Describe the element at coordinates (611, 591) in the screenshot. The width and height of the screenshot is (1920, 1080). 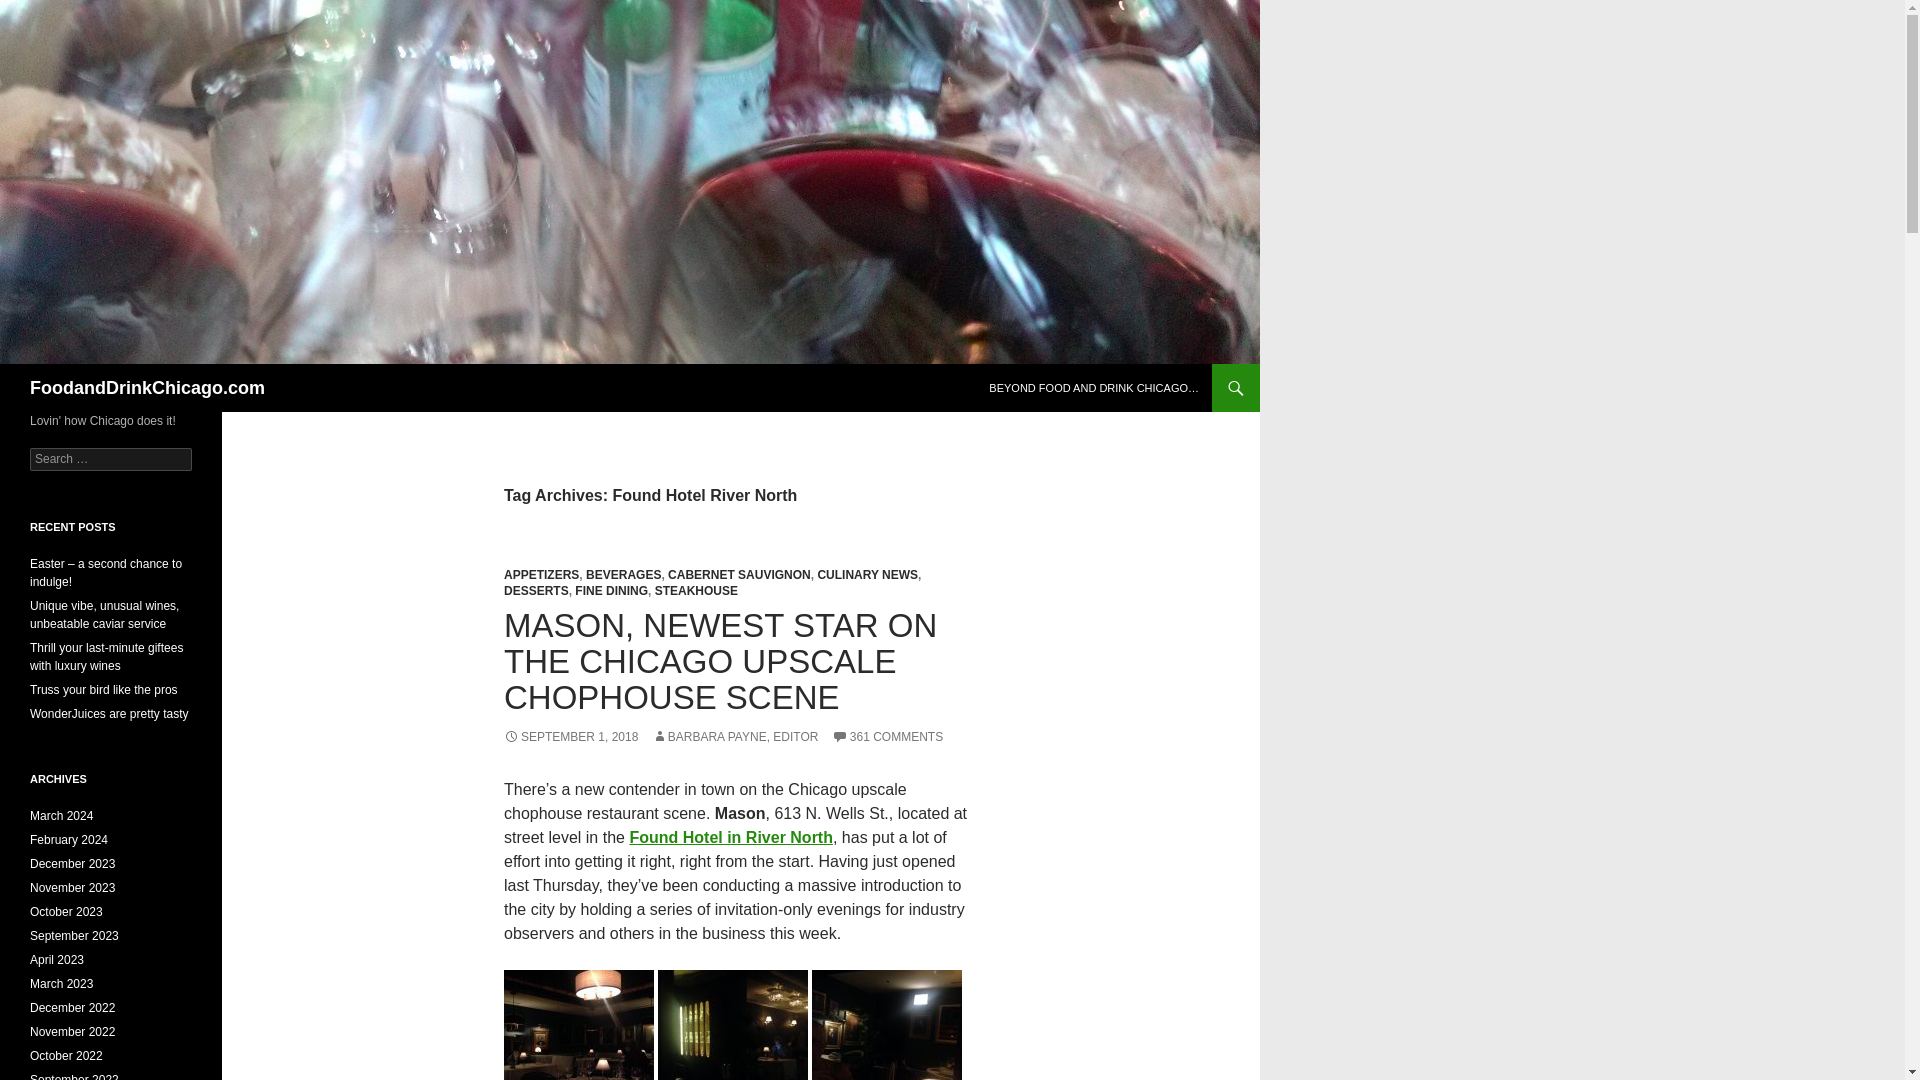
I see `FINE DINING` at that location.